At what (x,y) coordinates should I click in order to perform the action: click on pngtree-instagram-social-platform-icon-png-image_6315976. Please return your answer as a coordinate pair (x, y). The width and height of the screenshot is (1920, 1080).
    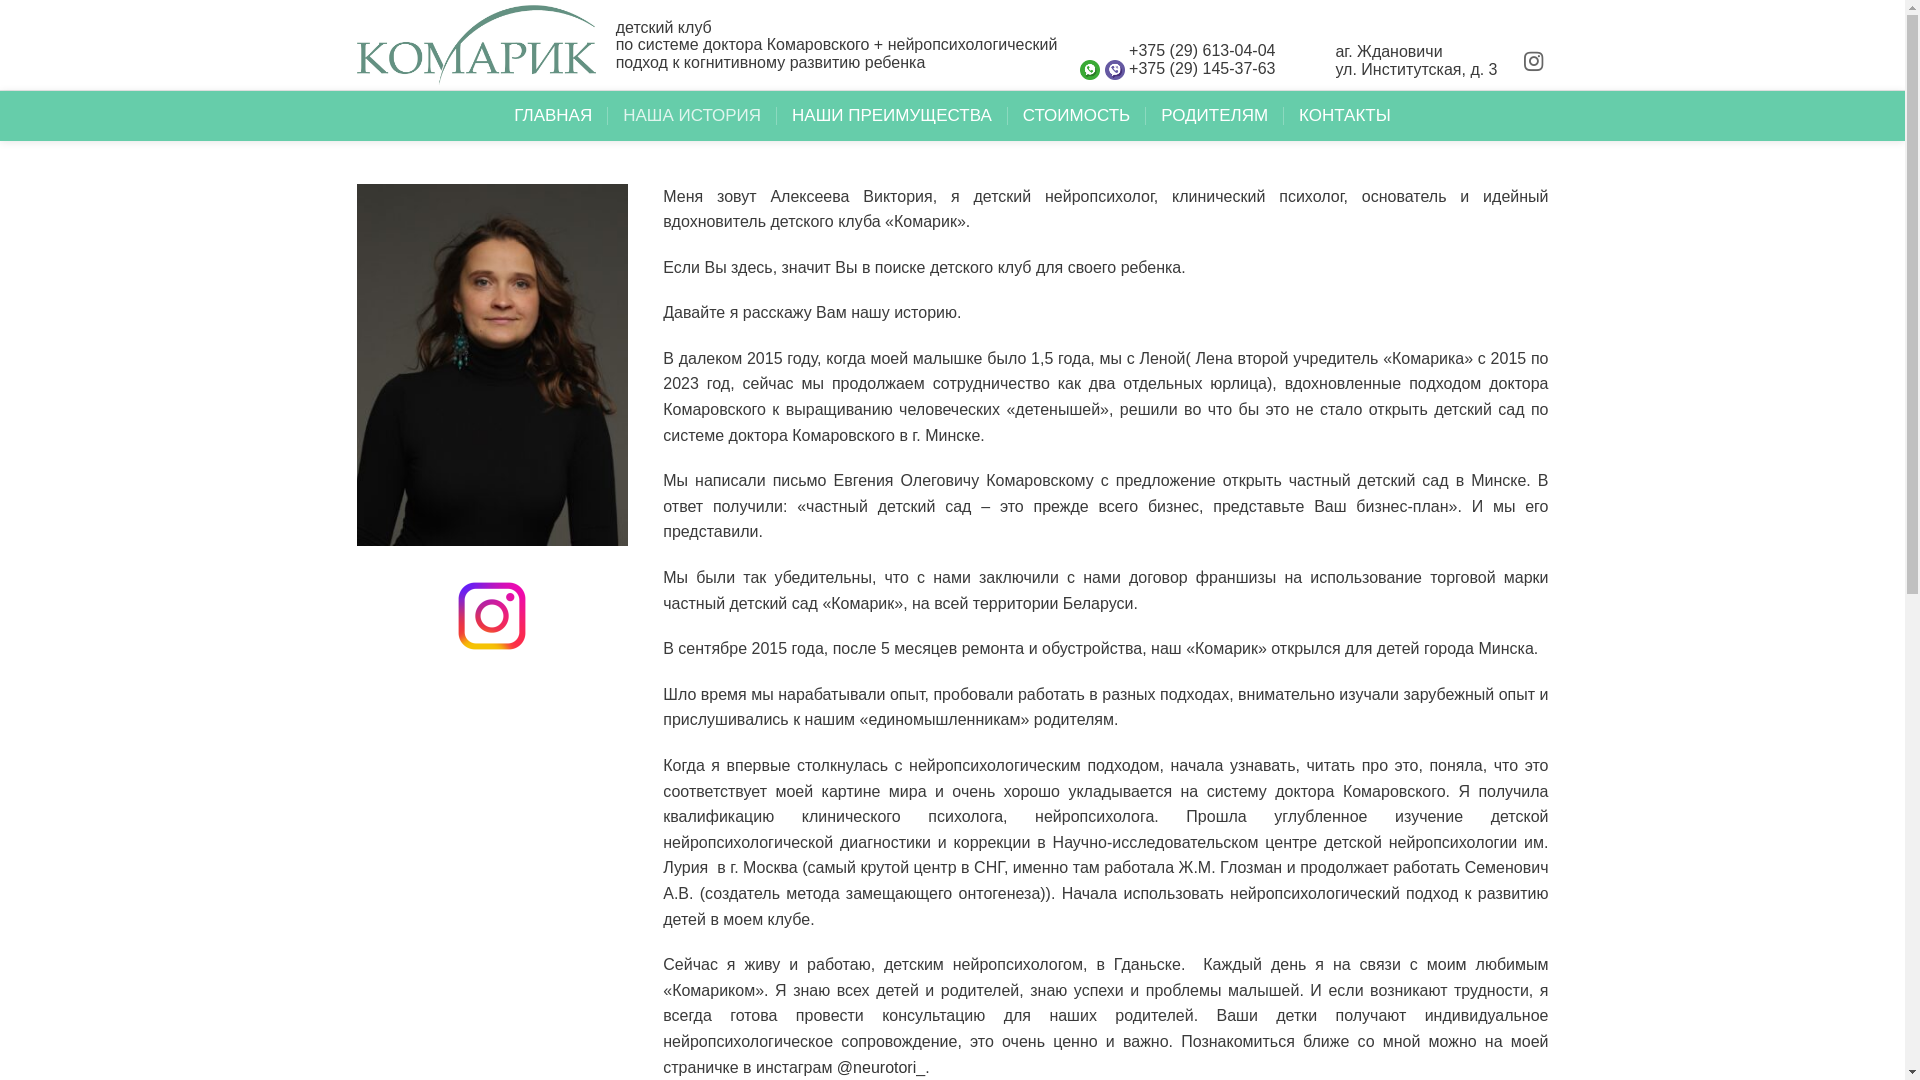
    Looking at the image, I should click on (492, 616).